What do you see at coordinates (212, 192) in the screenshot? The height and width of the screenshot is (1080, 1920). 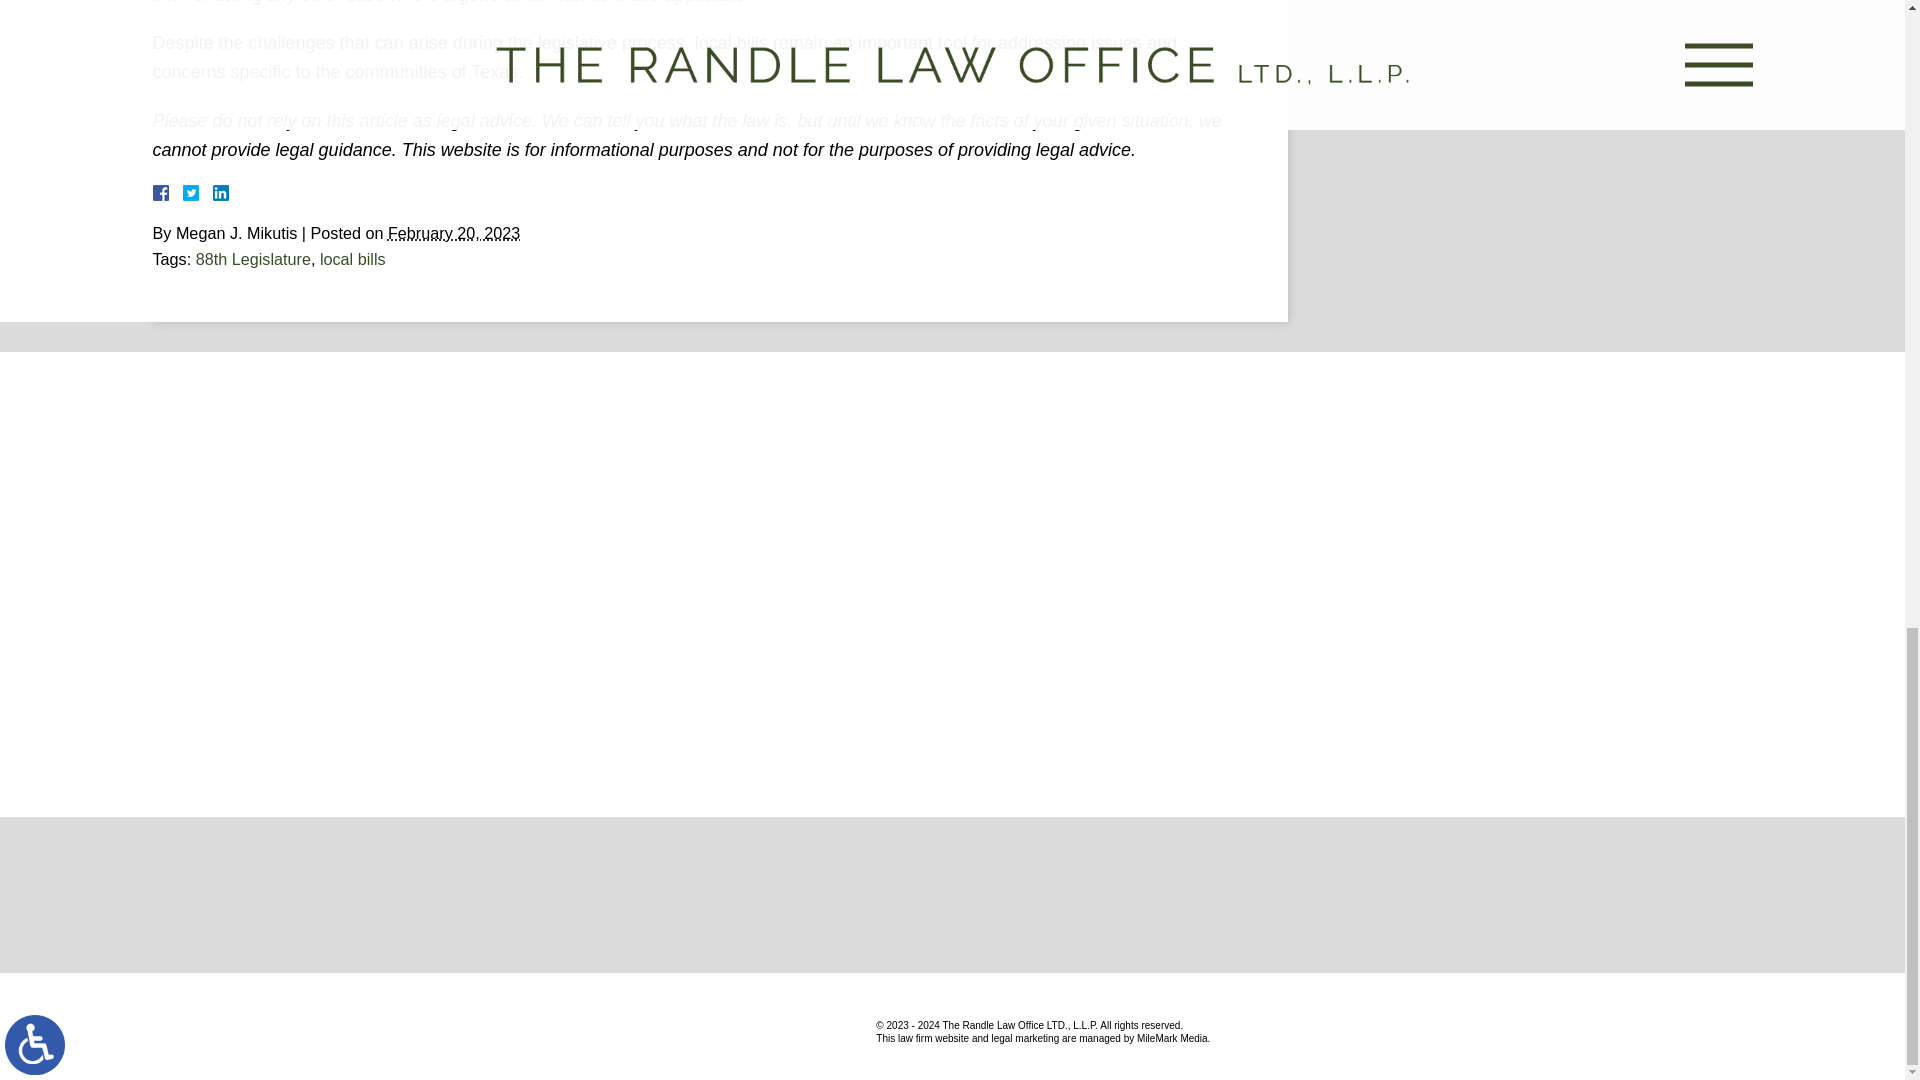 I see `LinkedIn` at bounding box center [212, 192].